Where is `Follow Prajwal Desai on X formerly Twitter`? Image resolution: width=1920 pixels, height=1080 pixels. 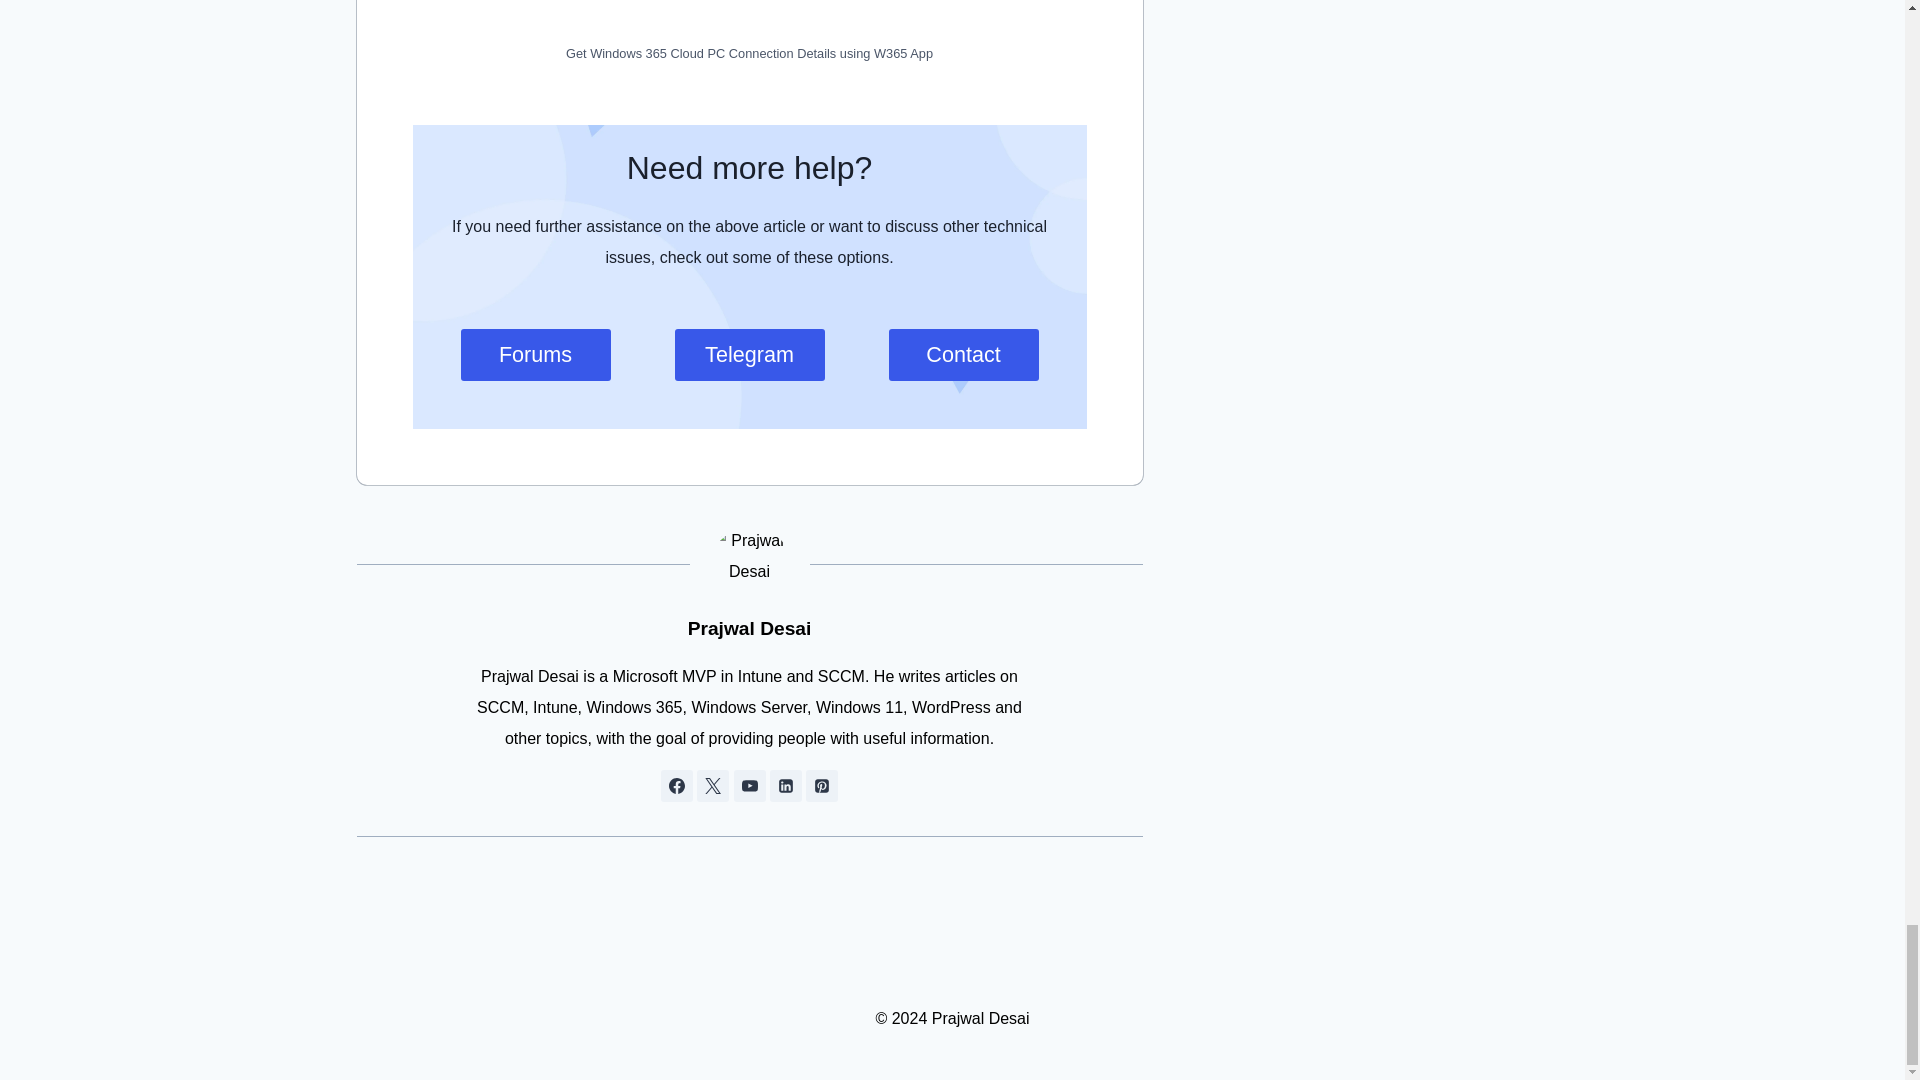 Follow Prajwal Desai on X formerly Twitter is located at coordinates (712, 786).